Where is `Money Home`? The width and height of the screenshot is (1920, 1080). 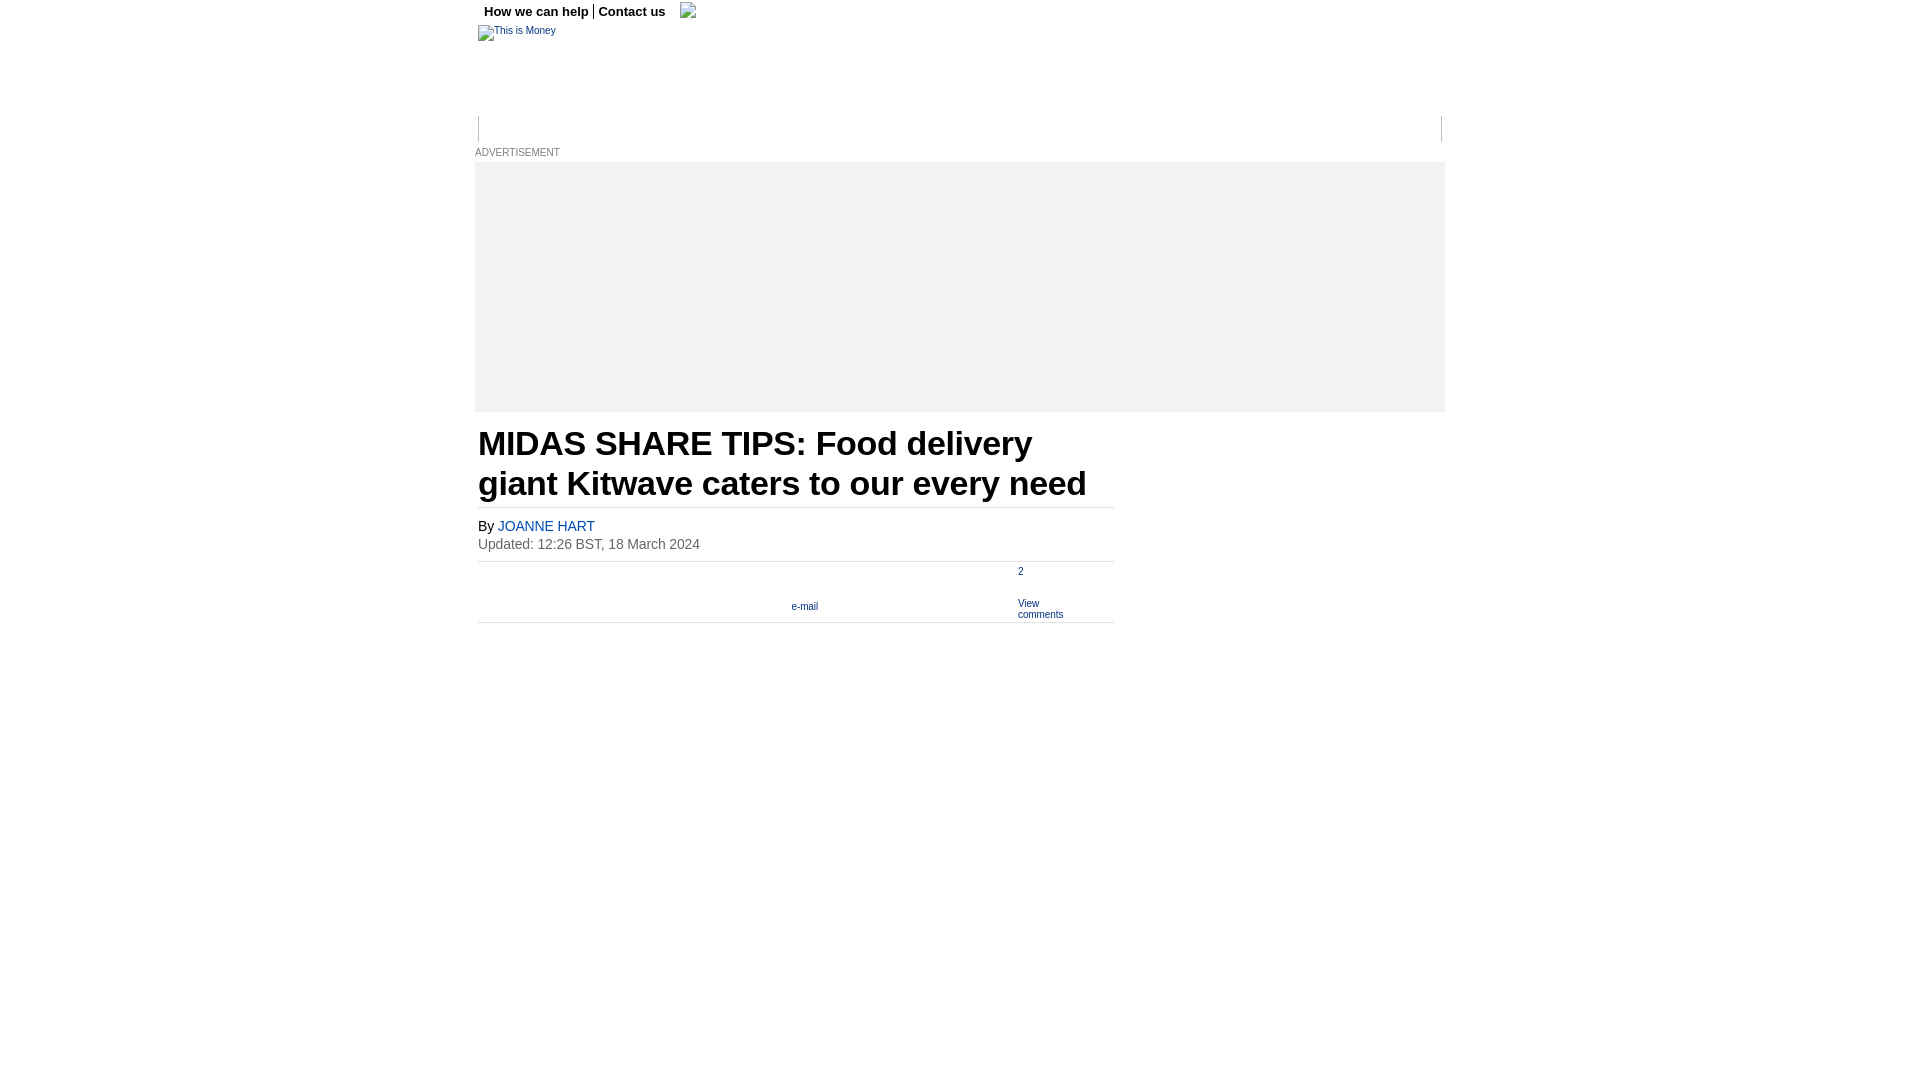
Money Home is located at coordinates (520, 129).